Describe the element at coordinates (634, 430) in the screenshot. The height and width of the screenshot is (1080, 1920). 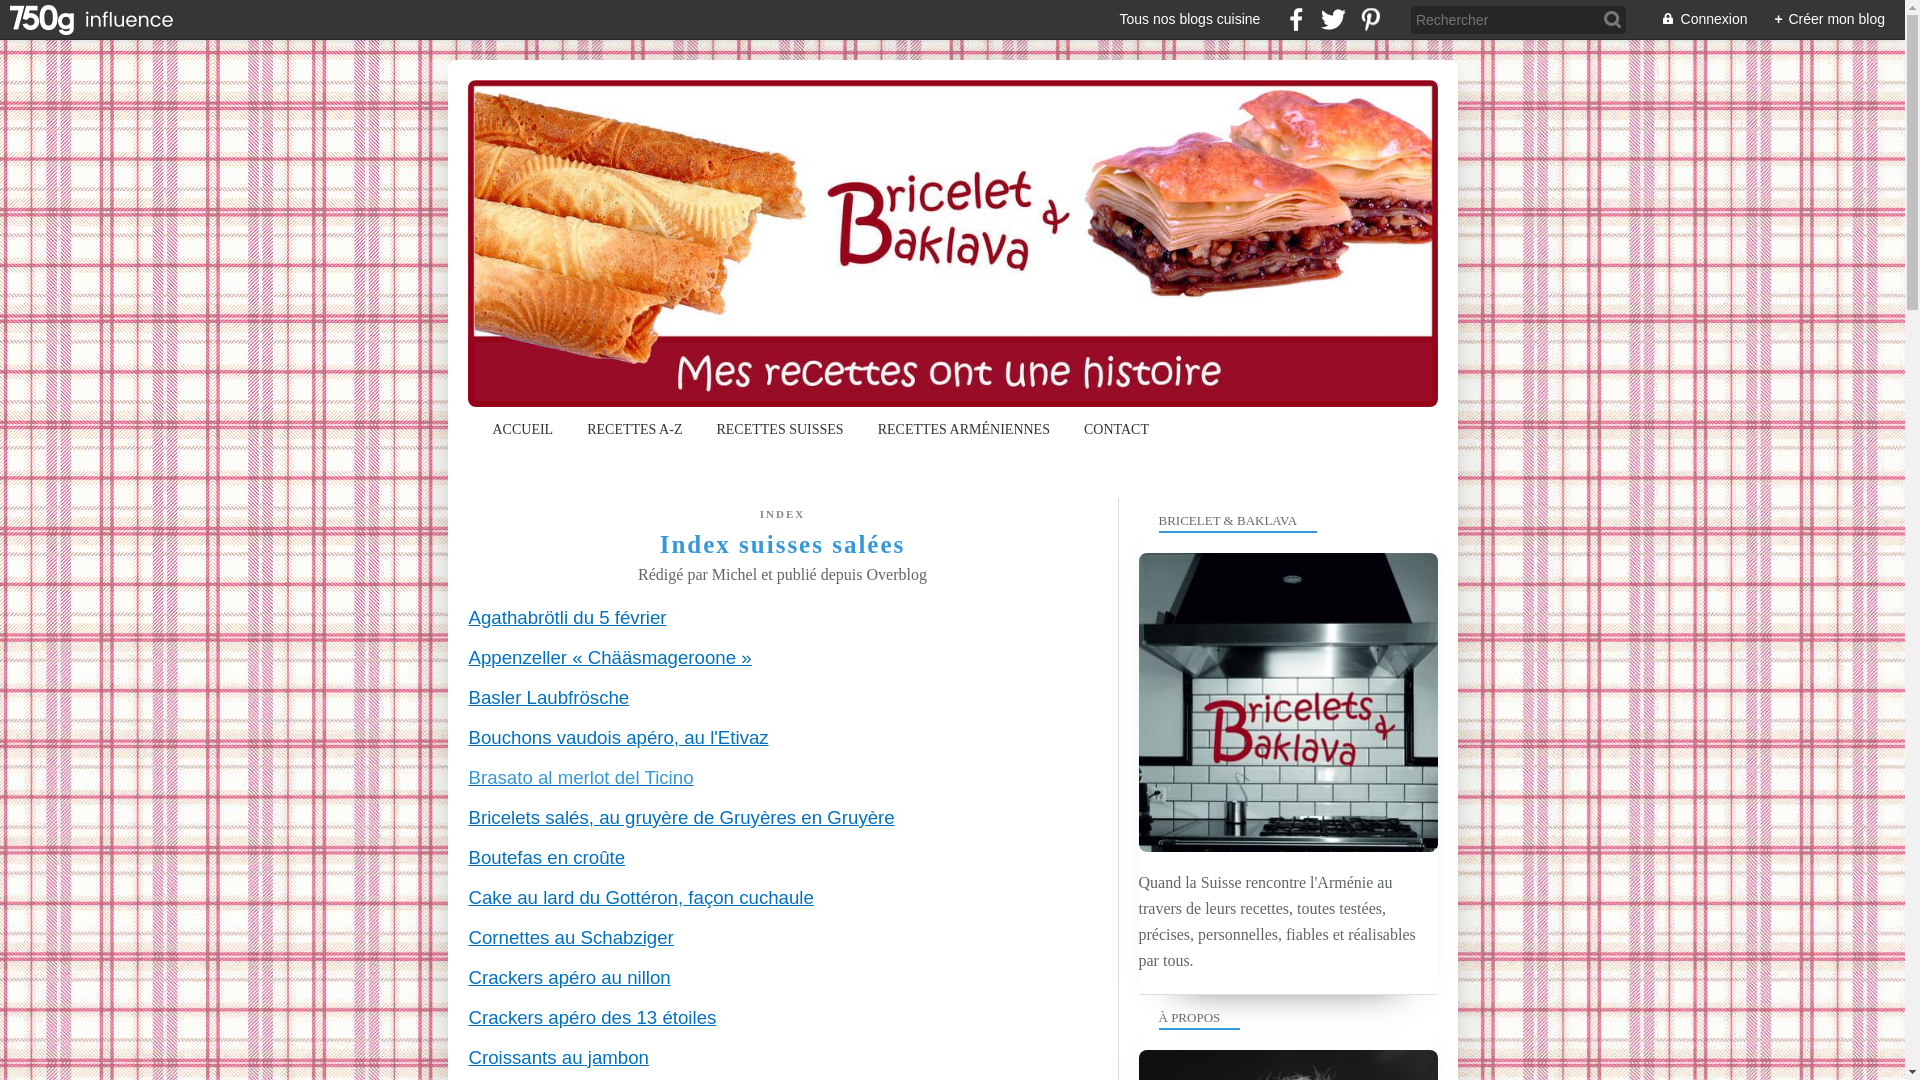
I see `RECETTES A-Z` at that location.